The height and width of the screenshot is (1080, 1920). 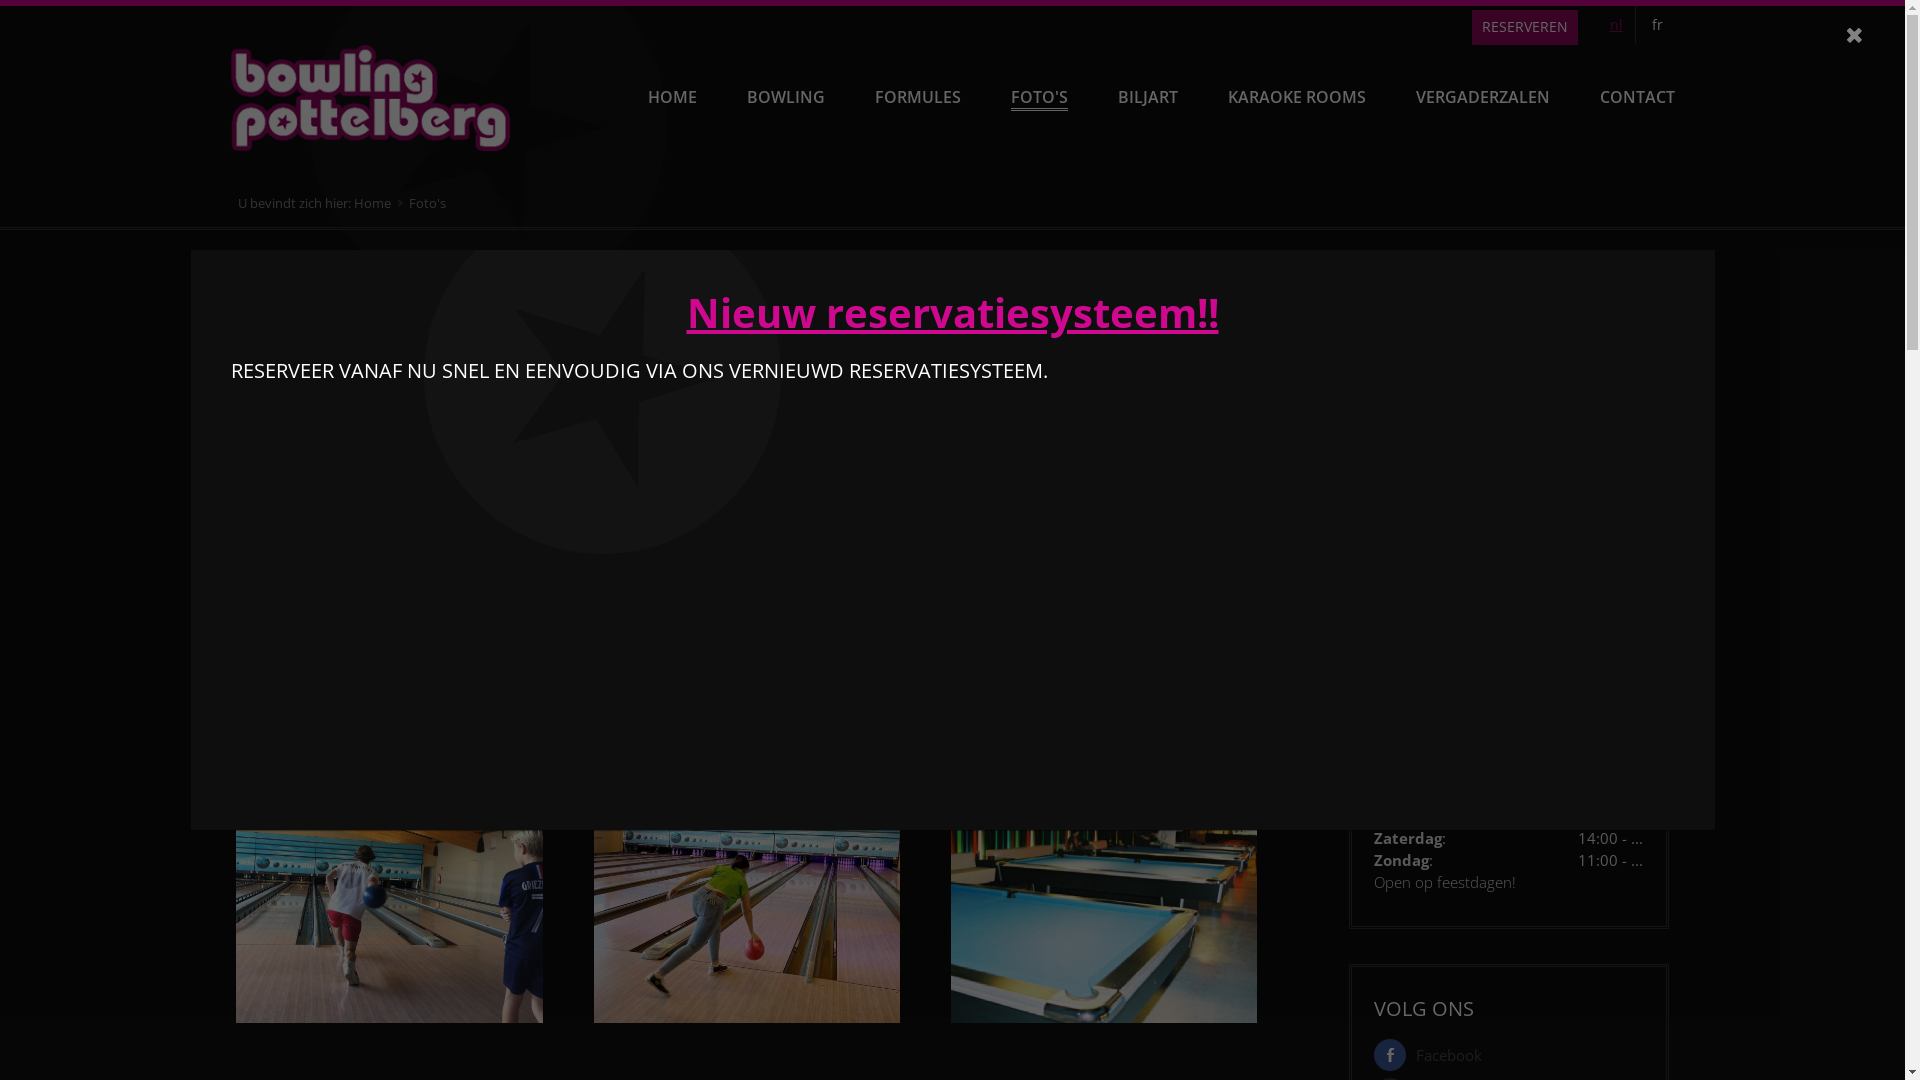 I want to click on Facebook, so click(x=1434, y=1055).